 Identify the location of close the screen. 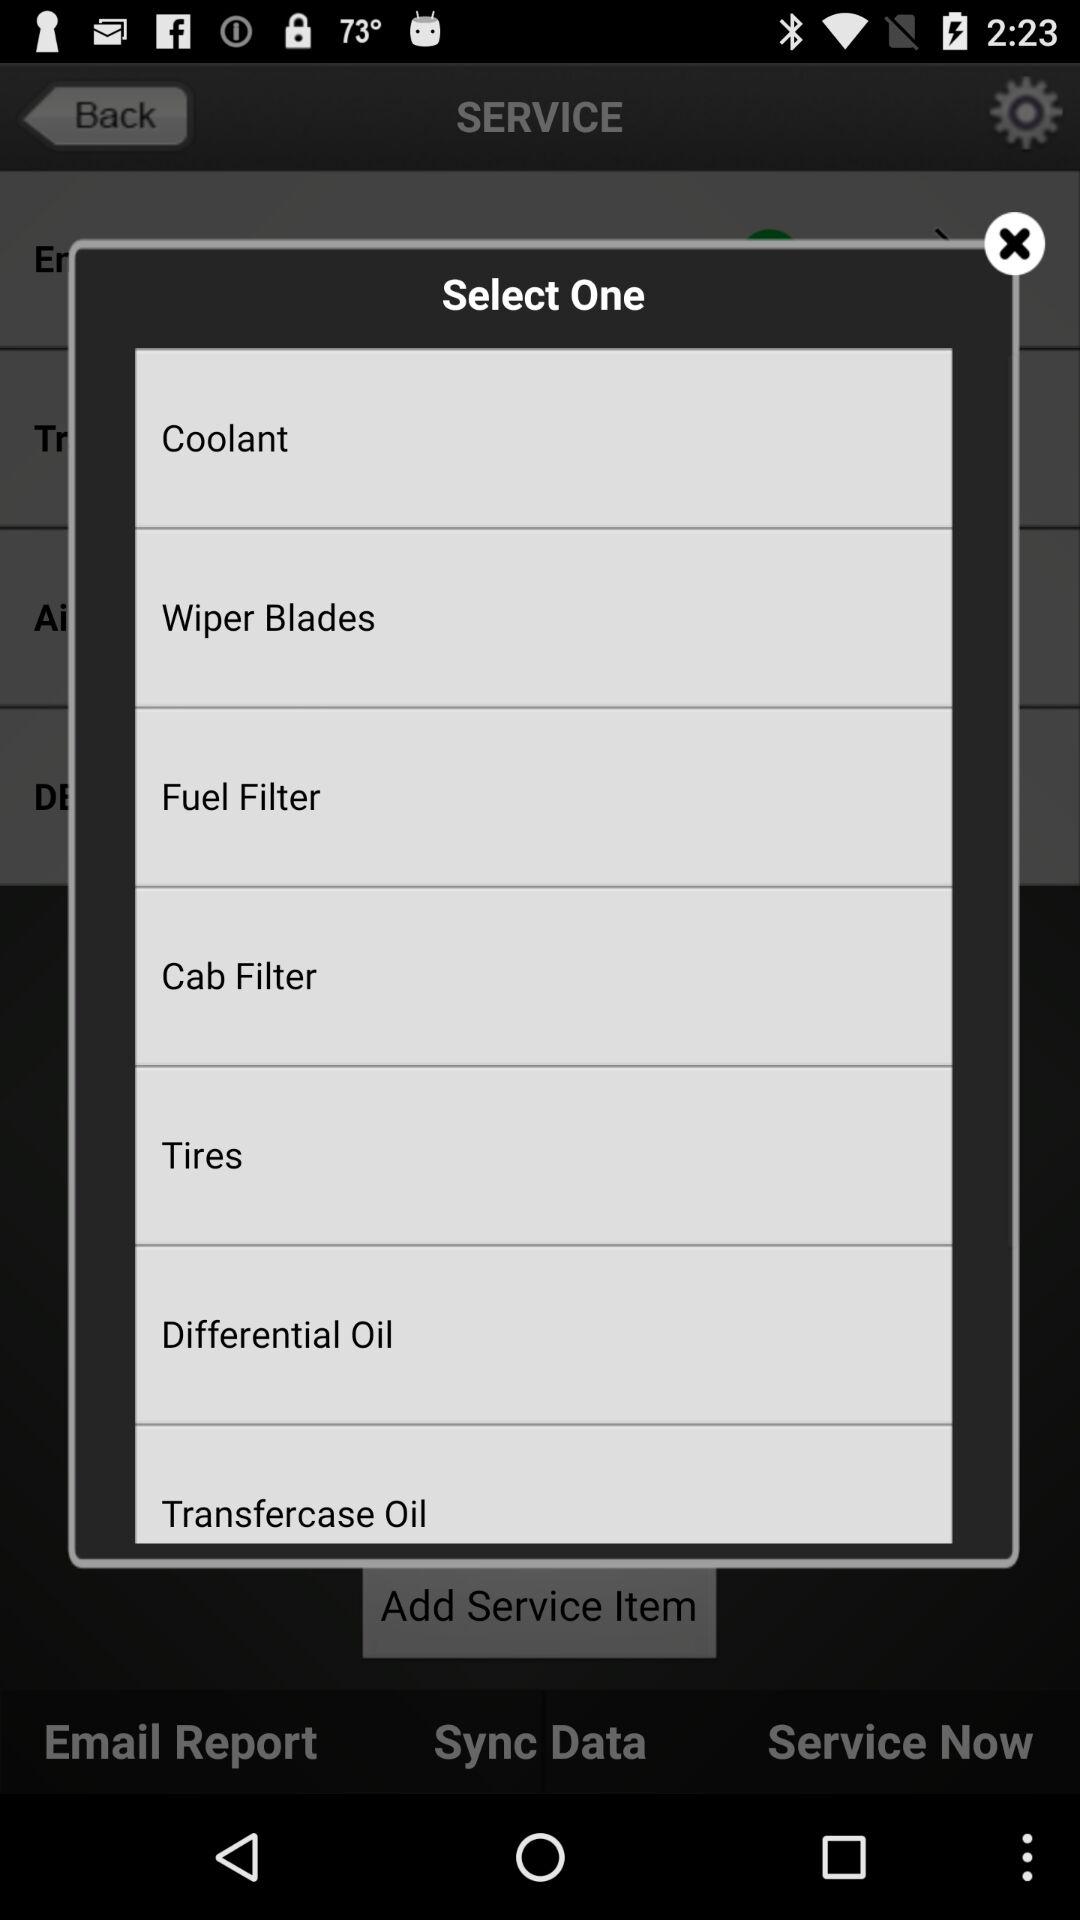
(1014, 244).